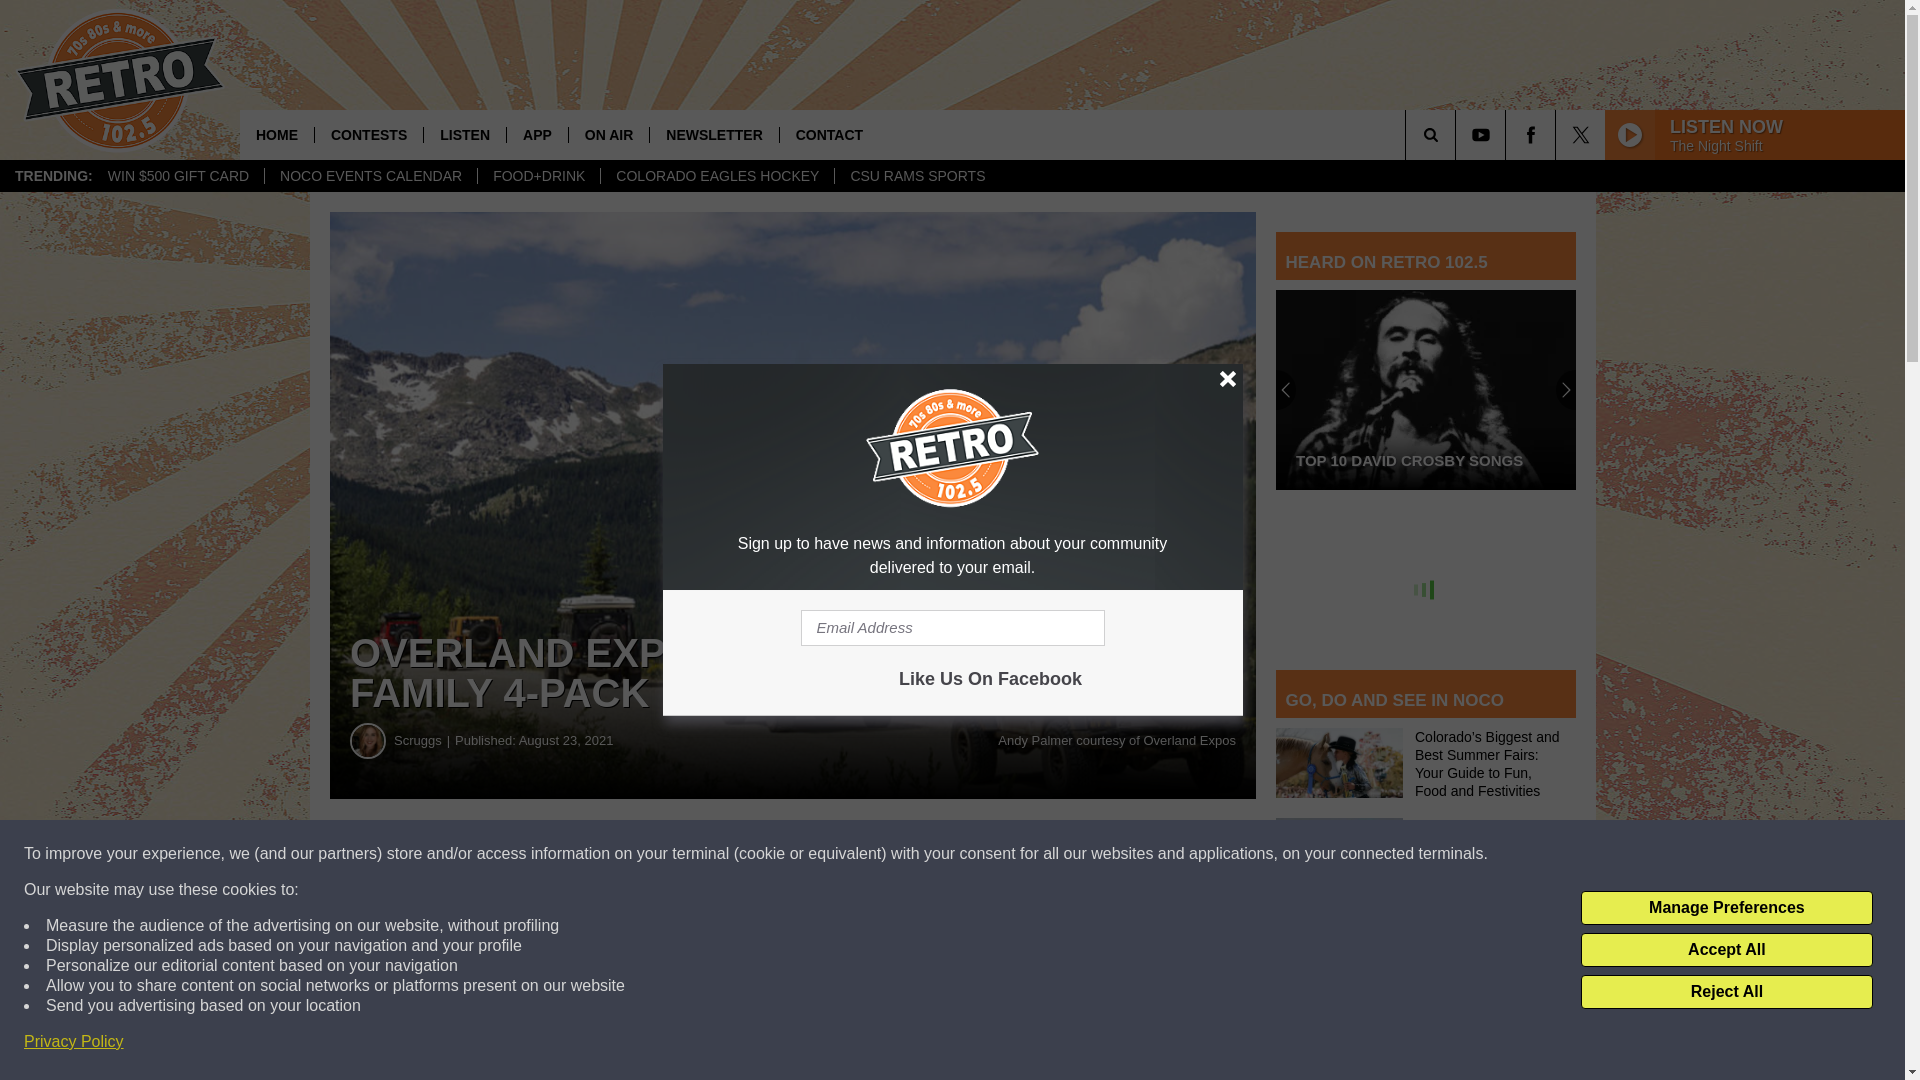 This screenshot has width=1920, height=1080. I want to click on CONTACT, so click(829, 134).